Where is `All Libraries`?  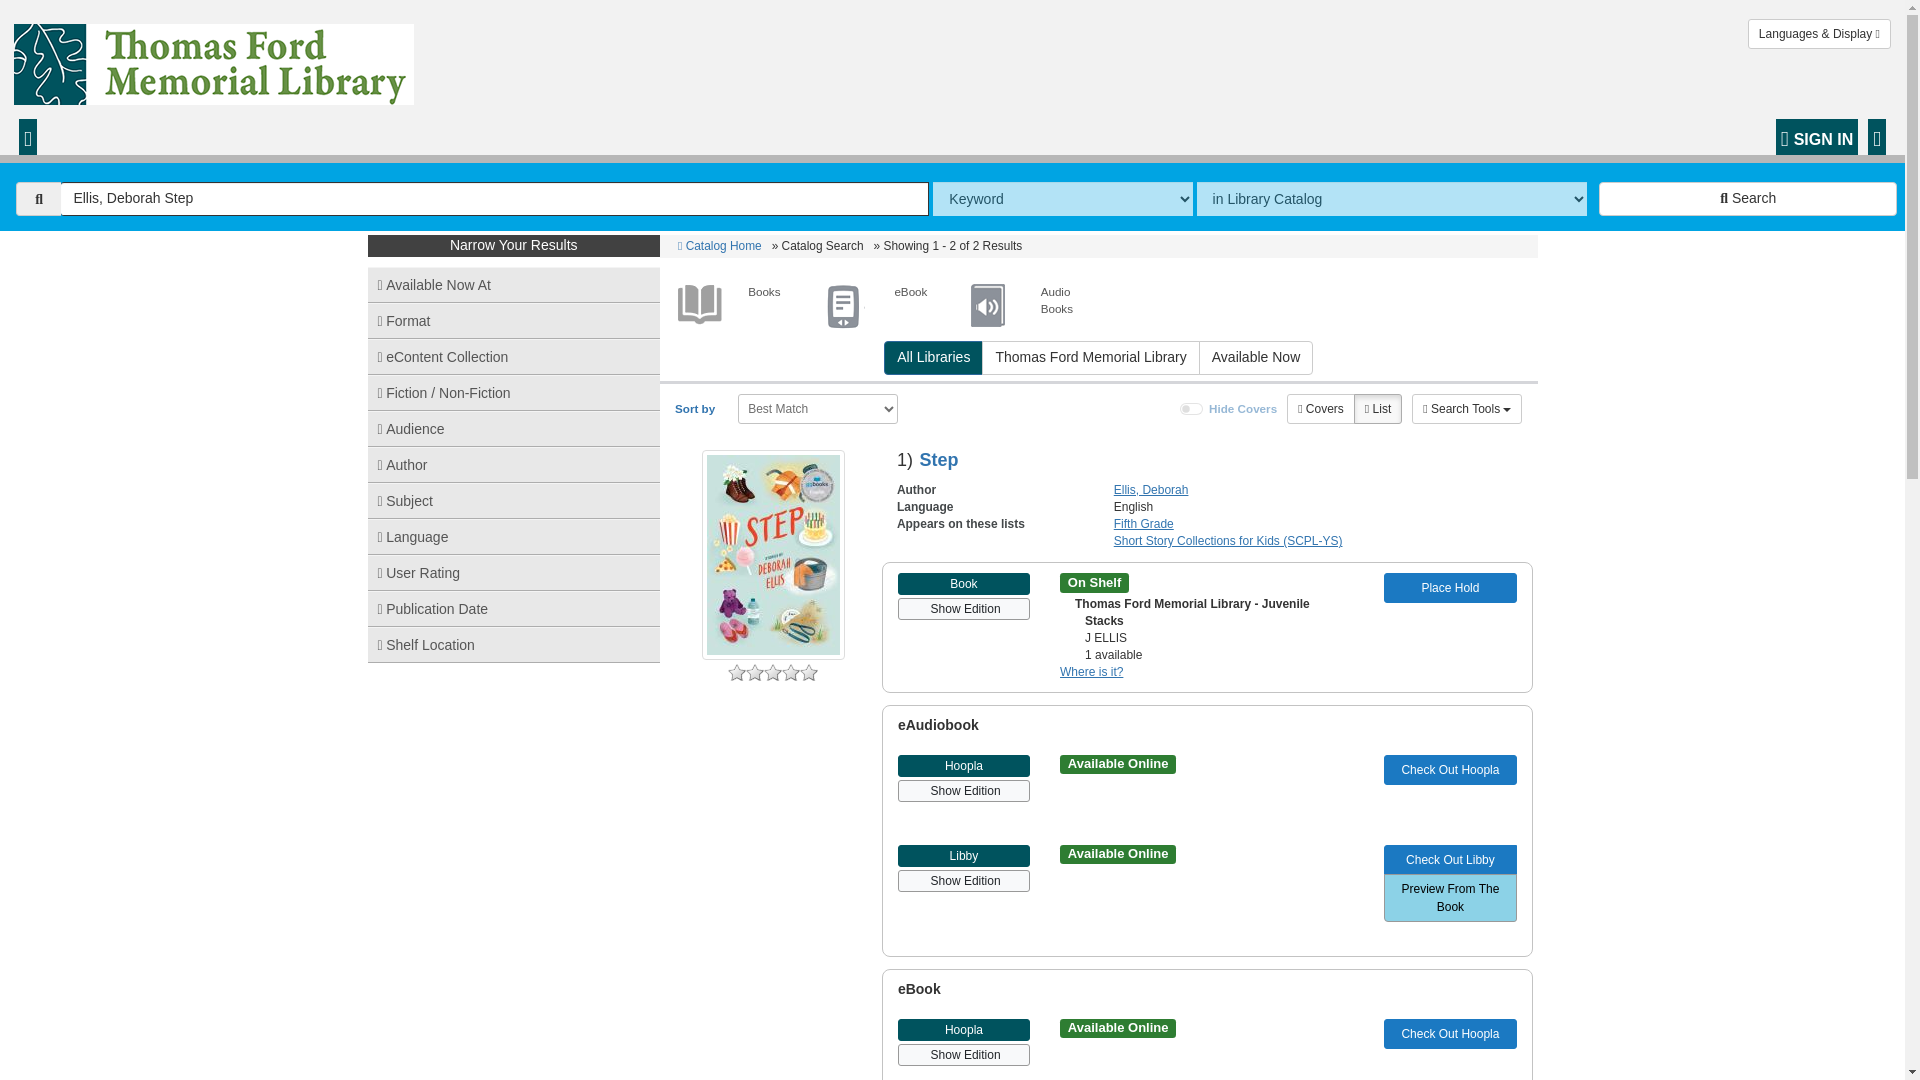 All Libraries is located at coordinates (933, 358).